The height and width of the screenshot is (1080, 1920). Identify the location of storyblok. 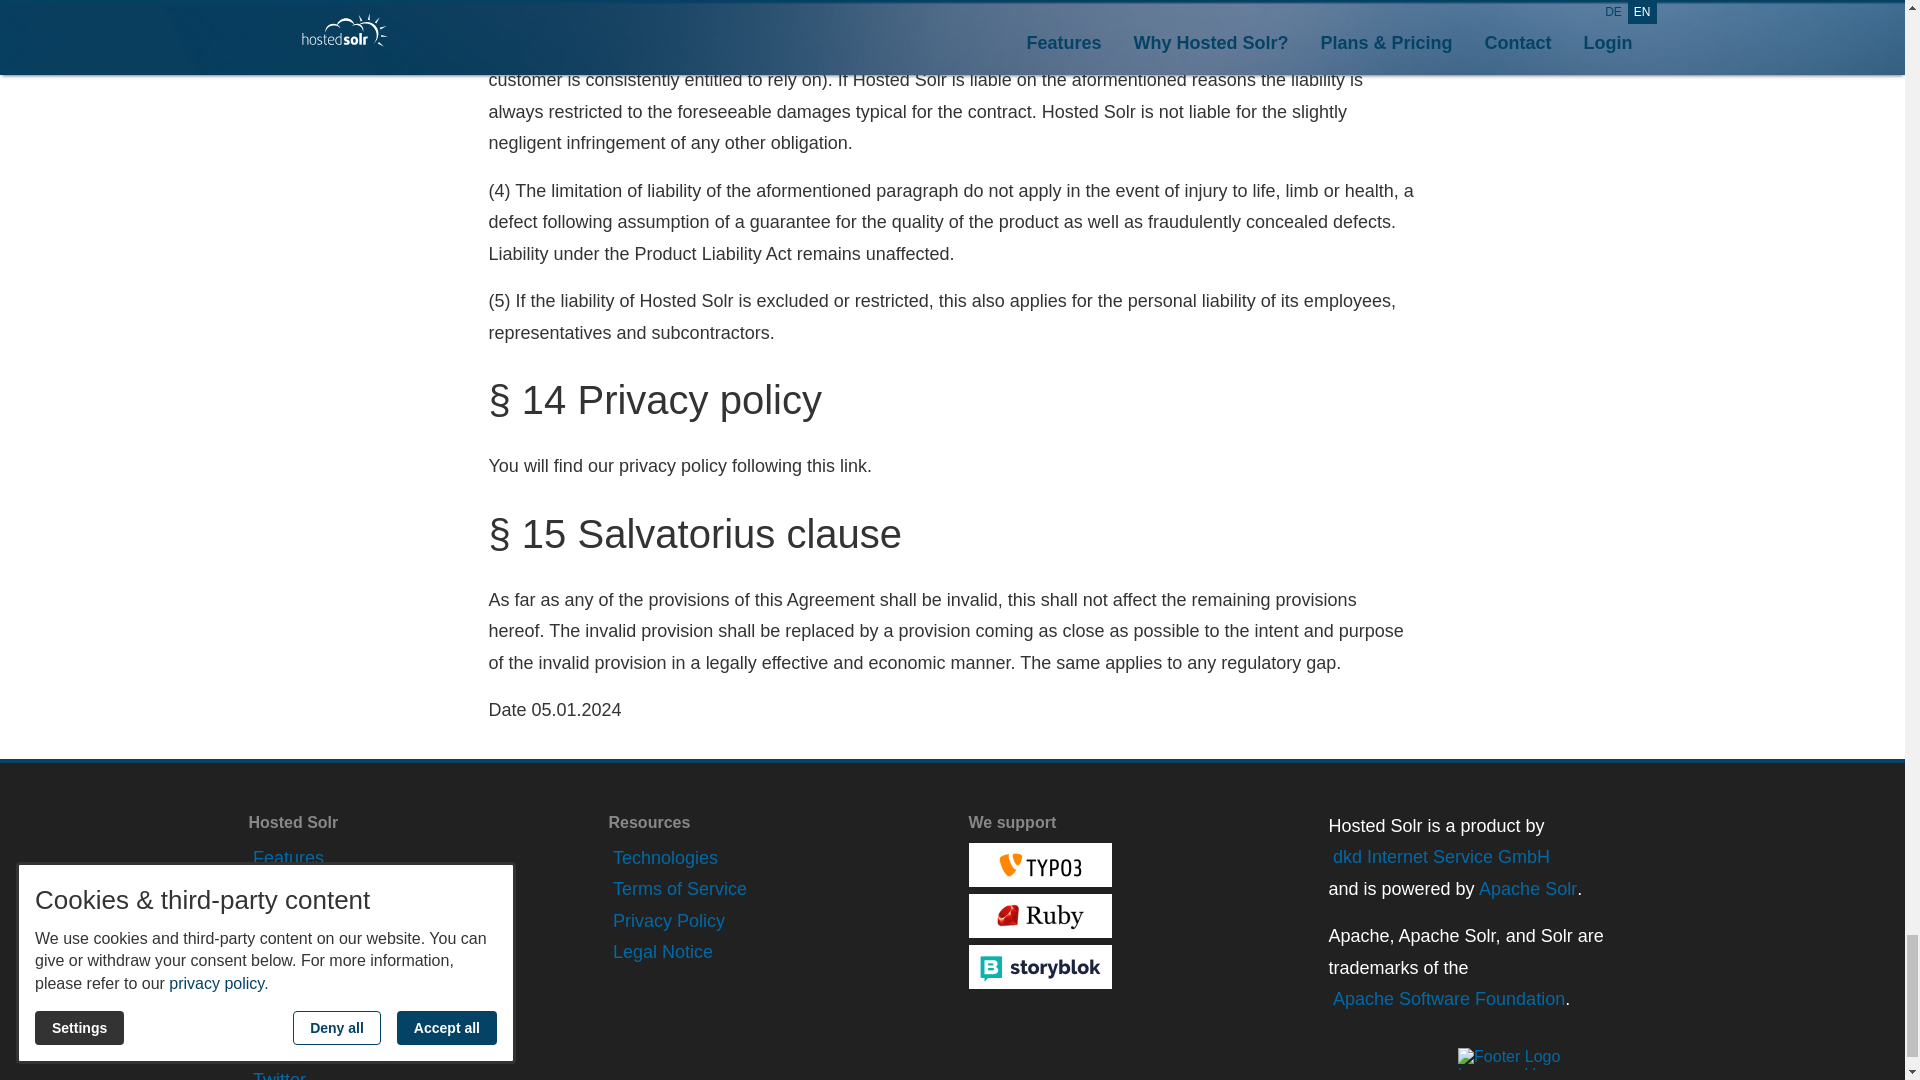
(1039, 966).